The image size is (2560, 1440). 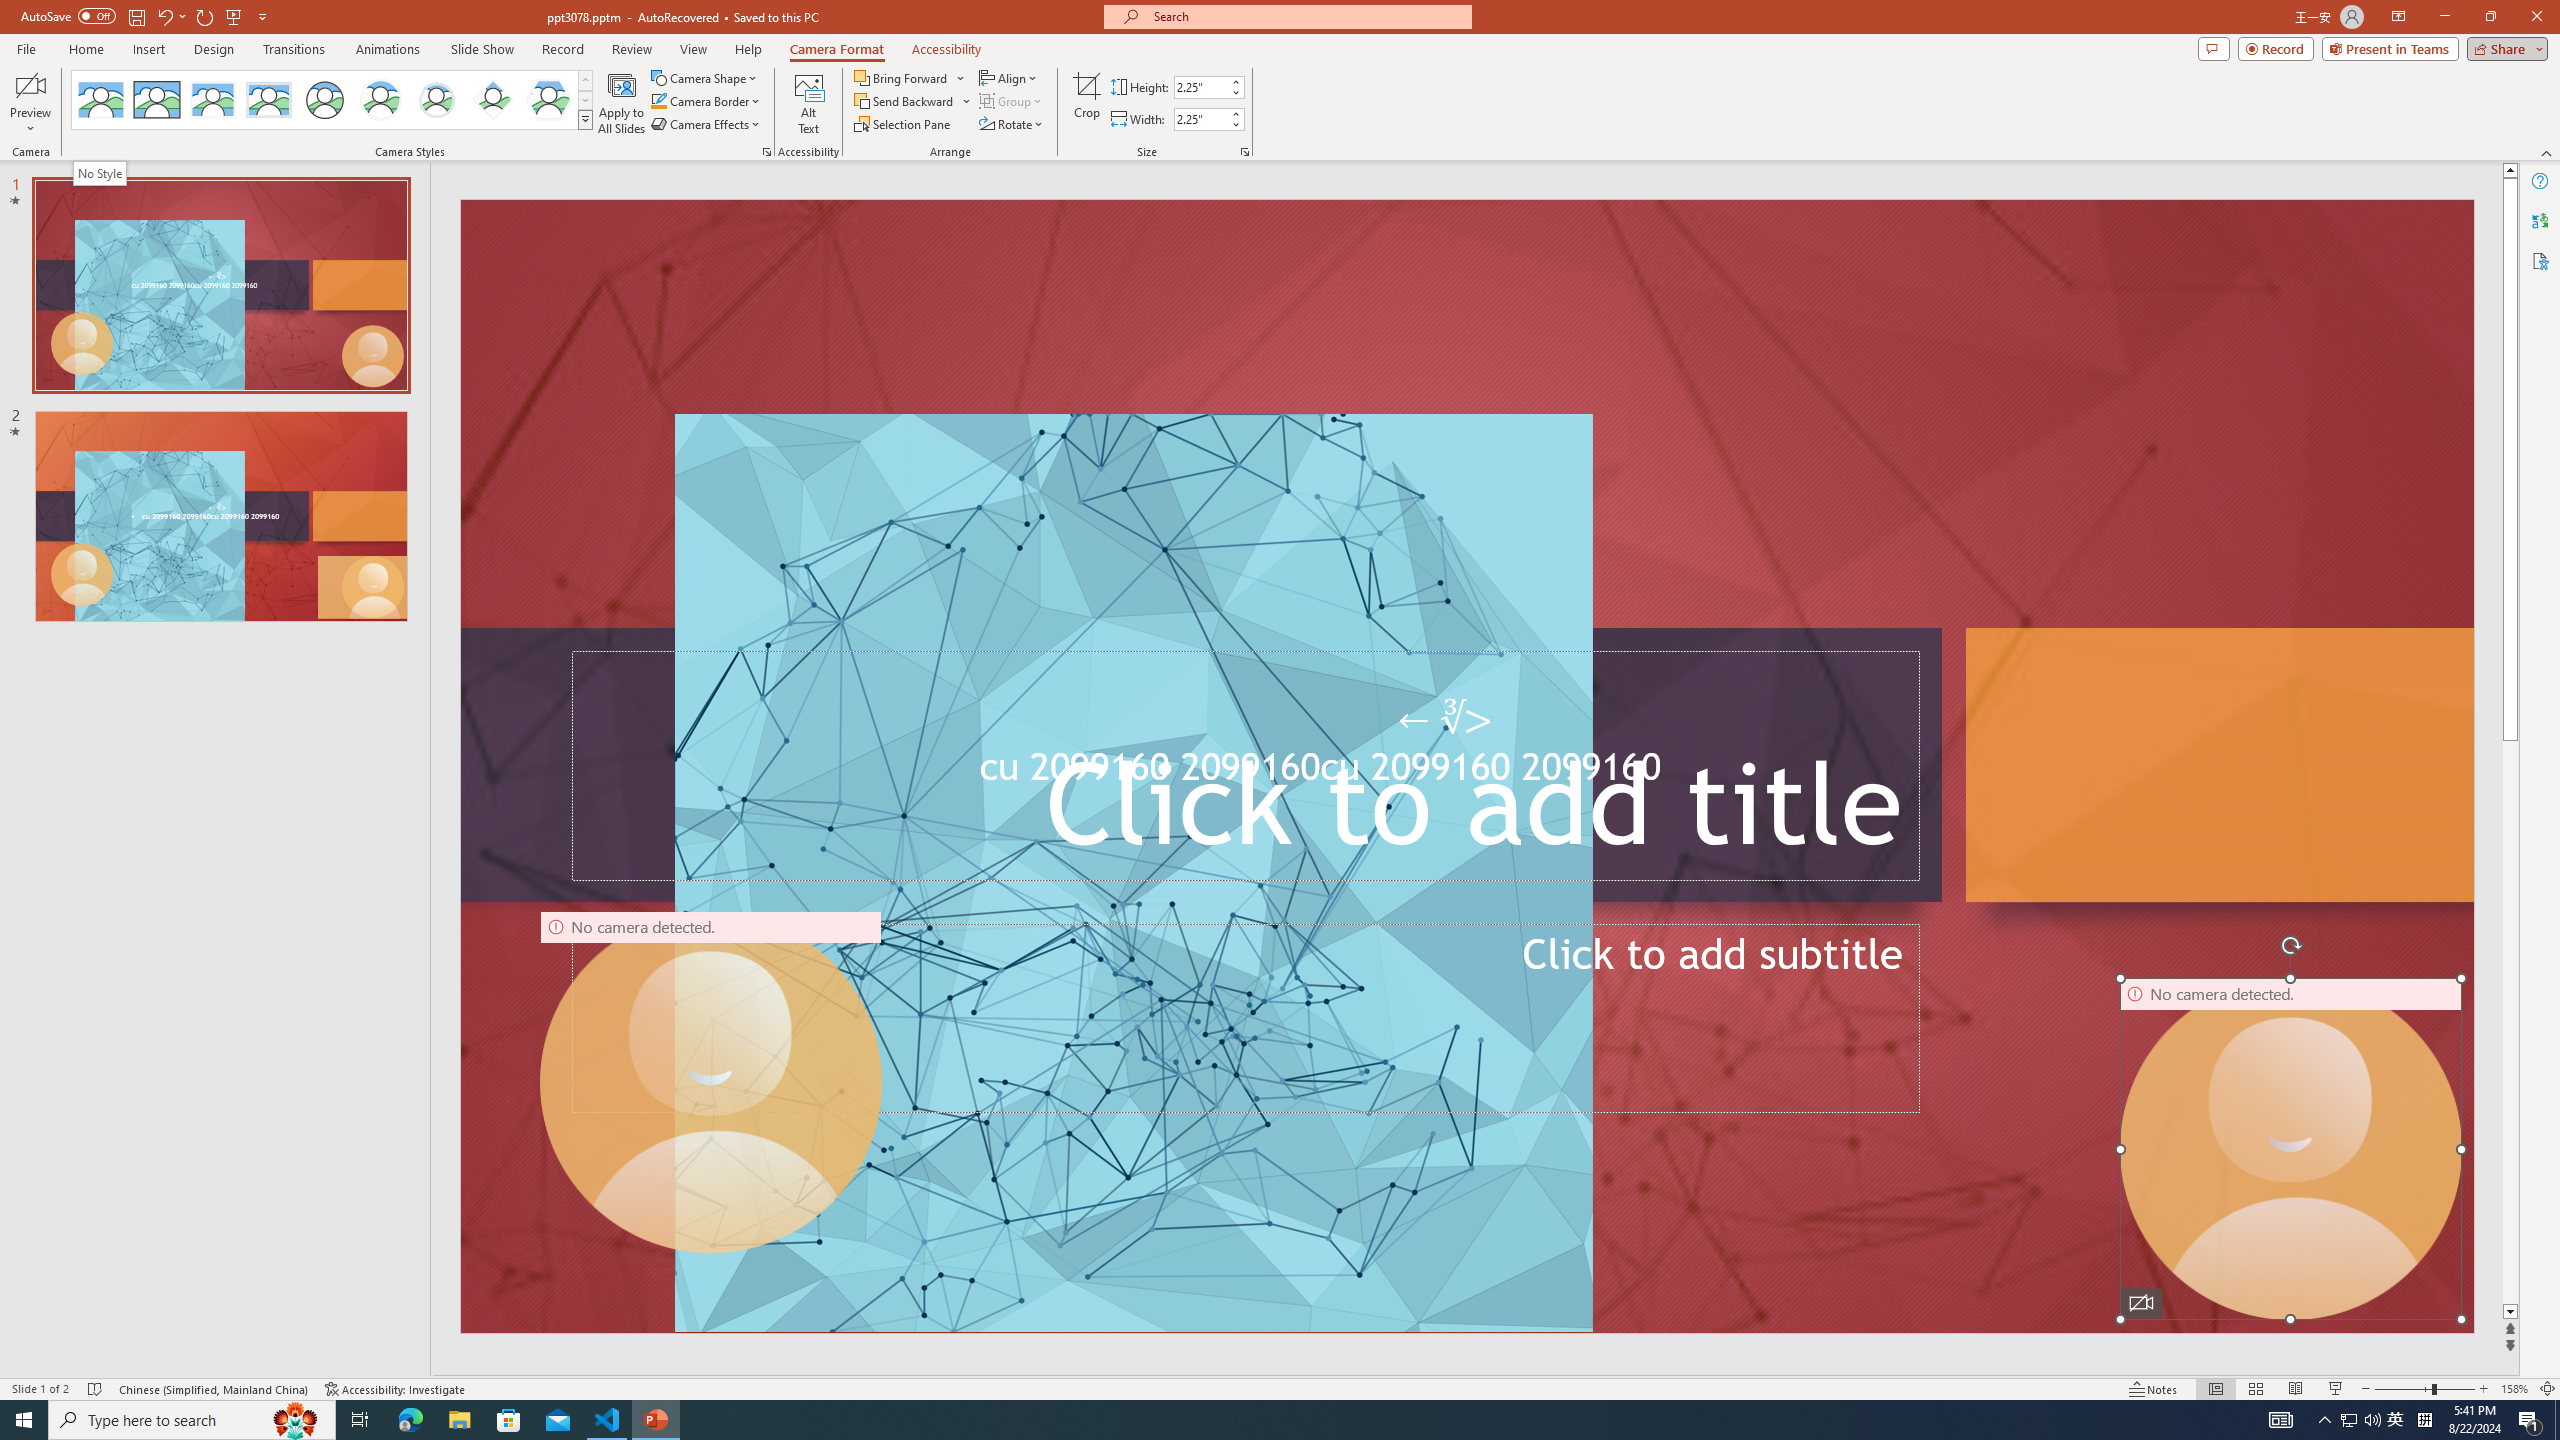 What do you see at coordinates (1200, 119) in the screenshot?
I see `Cameo Width` at bounding box center [1200, 119].